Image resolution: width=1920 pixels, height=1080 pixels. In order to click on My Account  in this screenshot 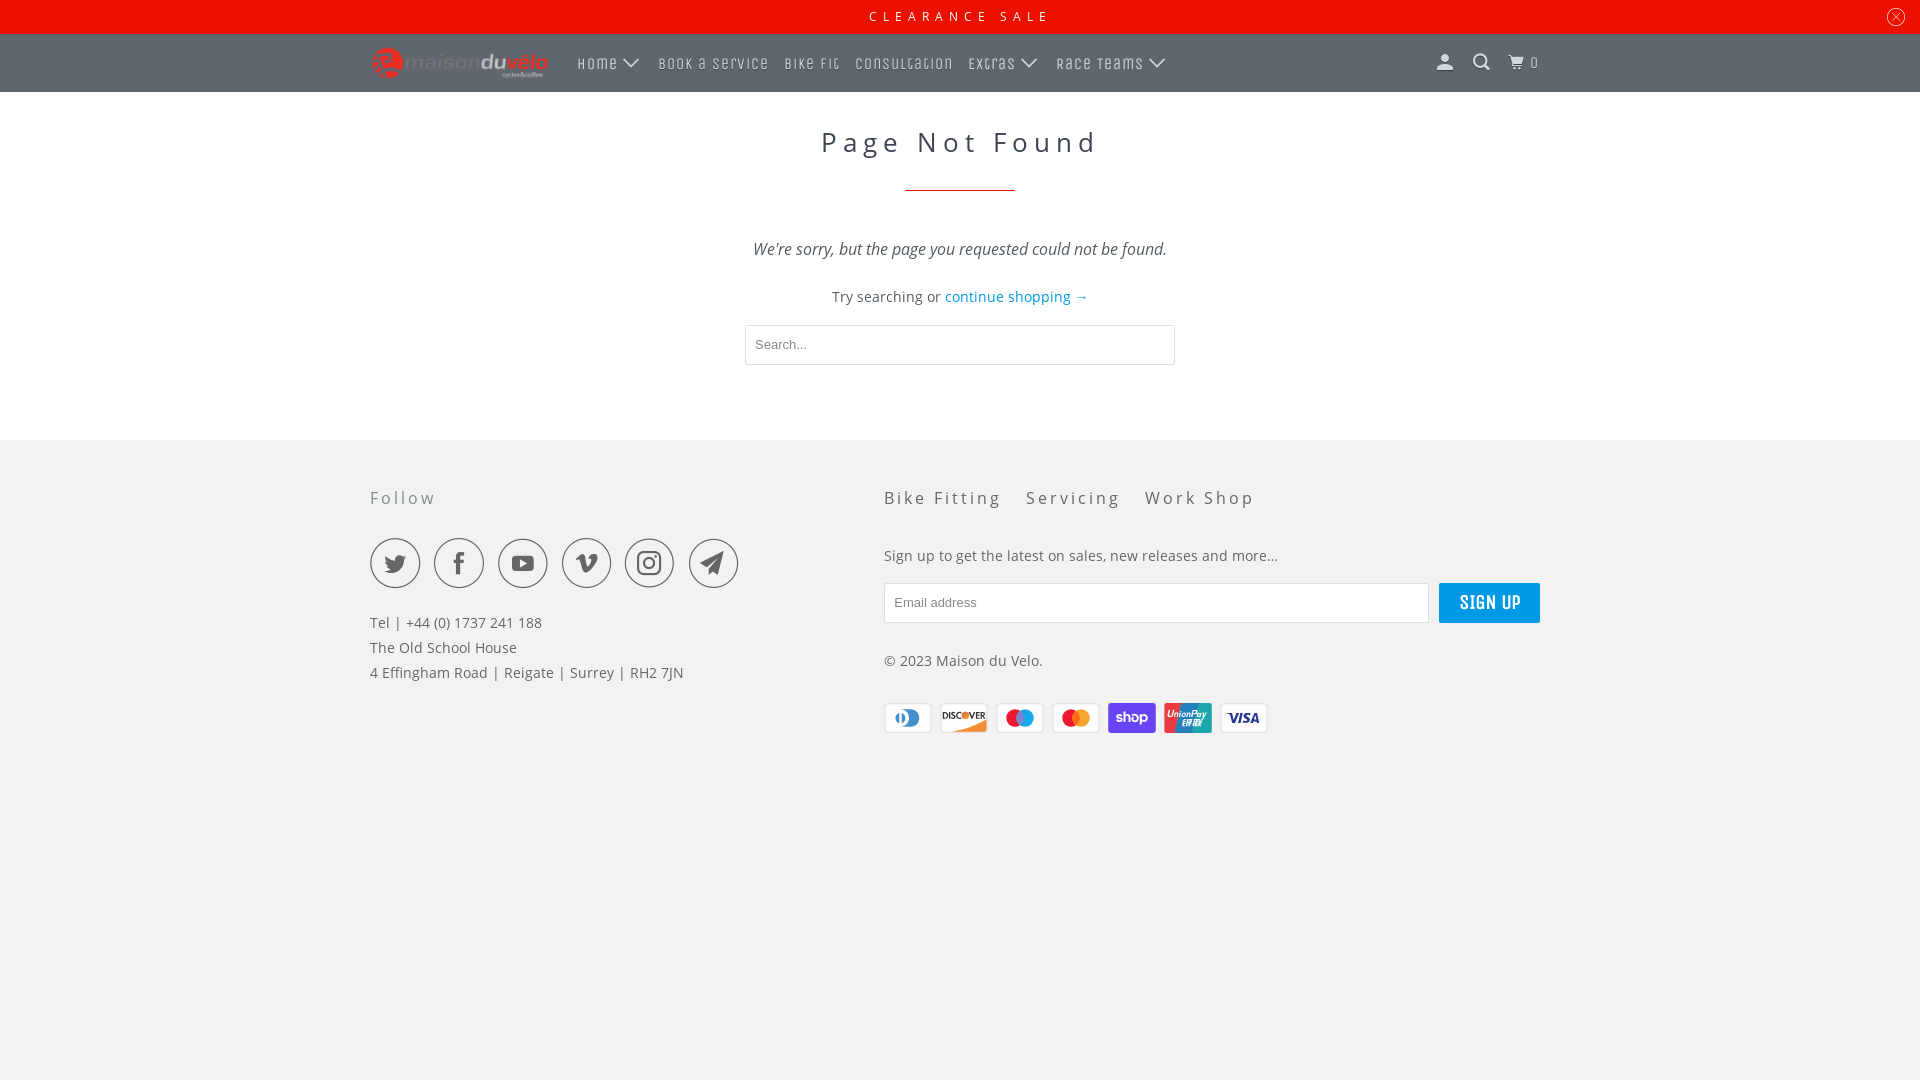, I will do `click(1447, 63)`.